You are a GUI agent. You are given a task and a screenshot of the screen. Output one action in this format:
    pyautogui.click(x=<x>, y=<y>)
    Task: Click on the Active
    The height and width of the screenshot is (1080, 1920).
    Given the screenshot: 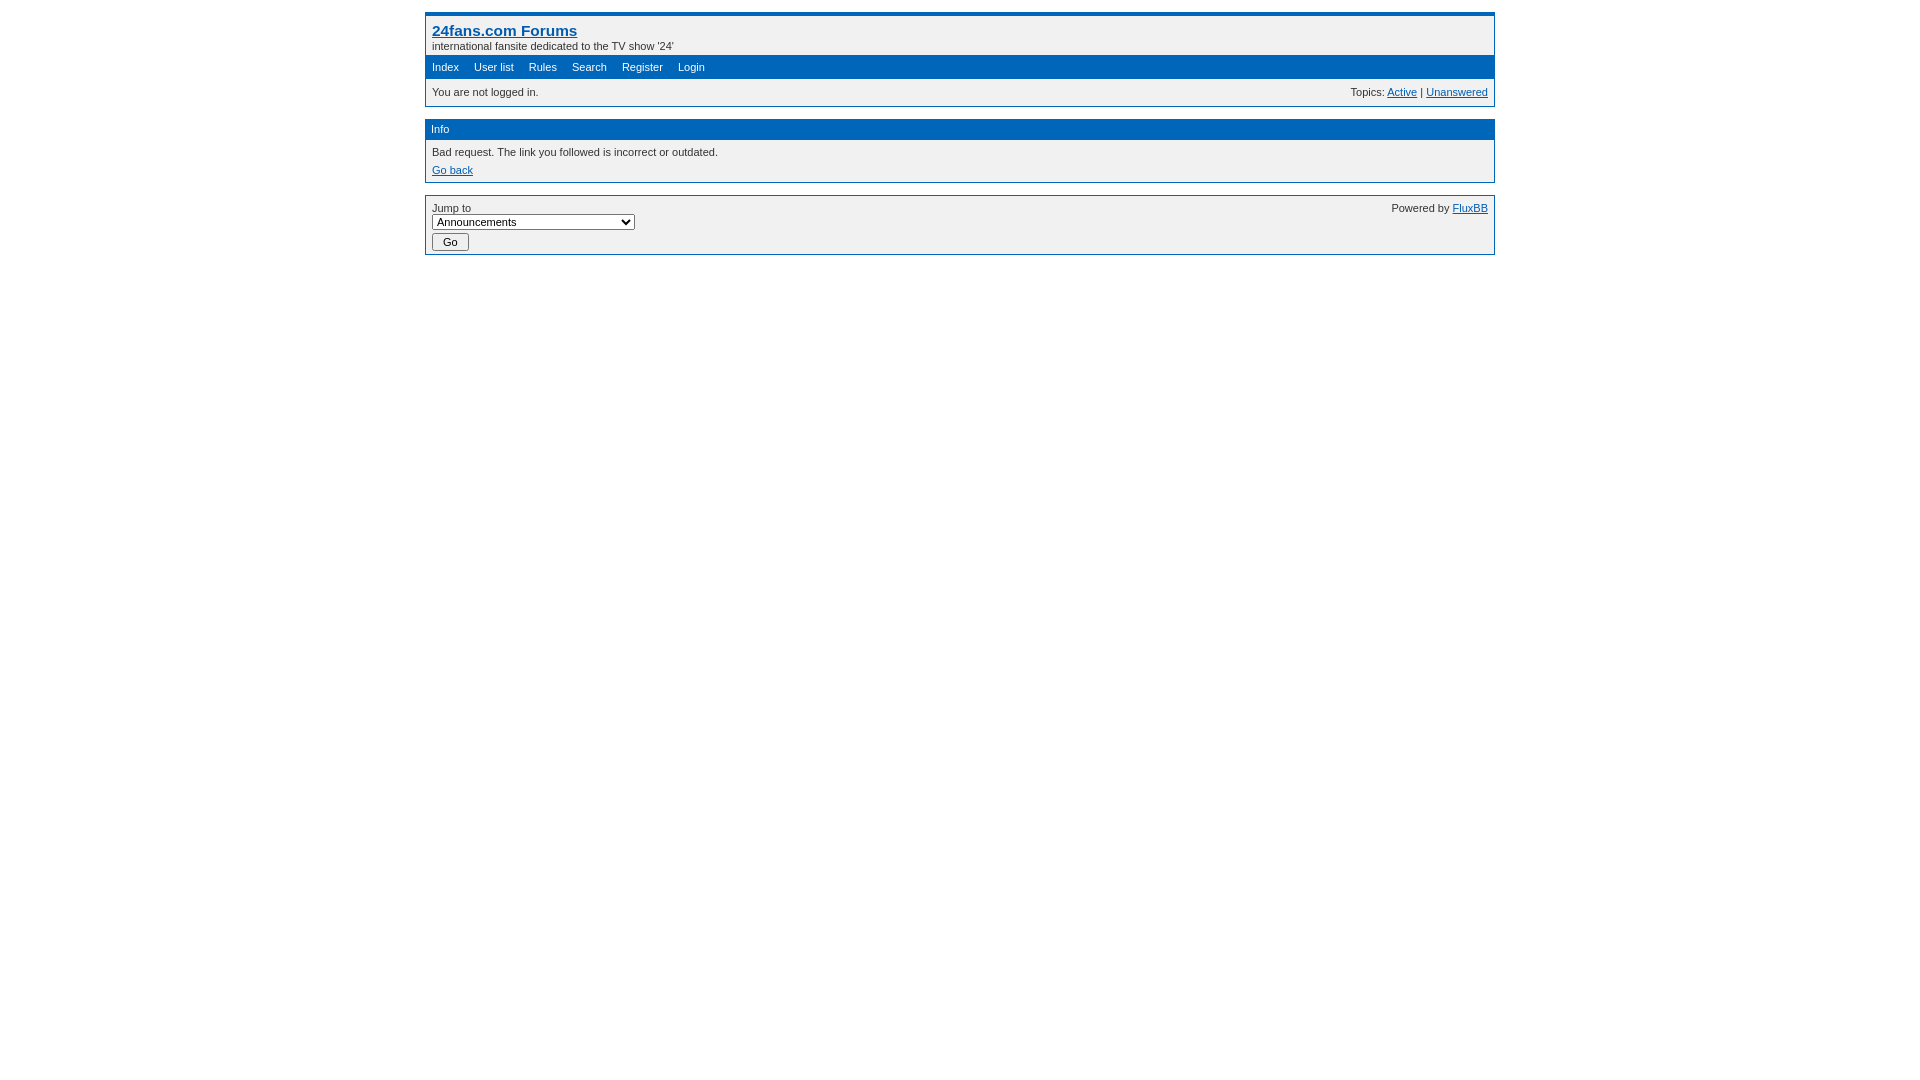 What is the action you would take?
    pyautogui.click(x=1402, y=92)
    